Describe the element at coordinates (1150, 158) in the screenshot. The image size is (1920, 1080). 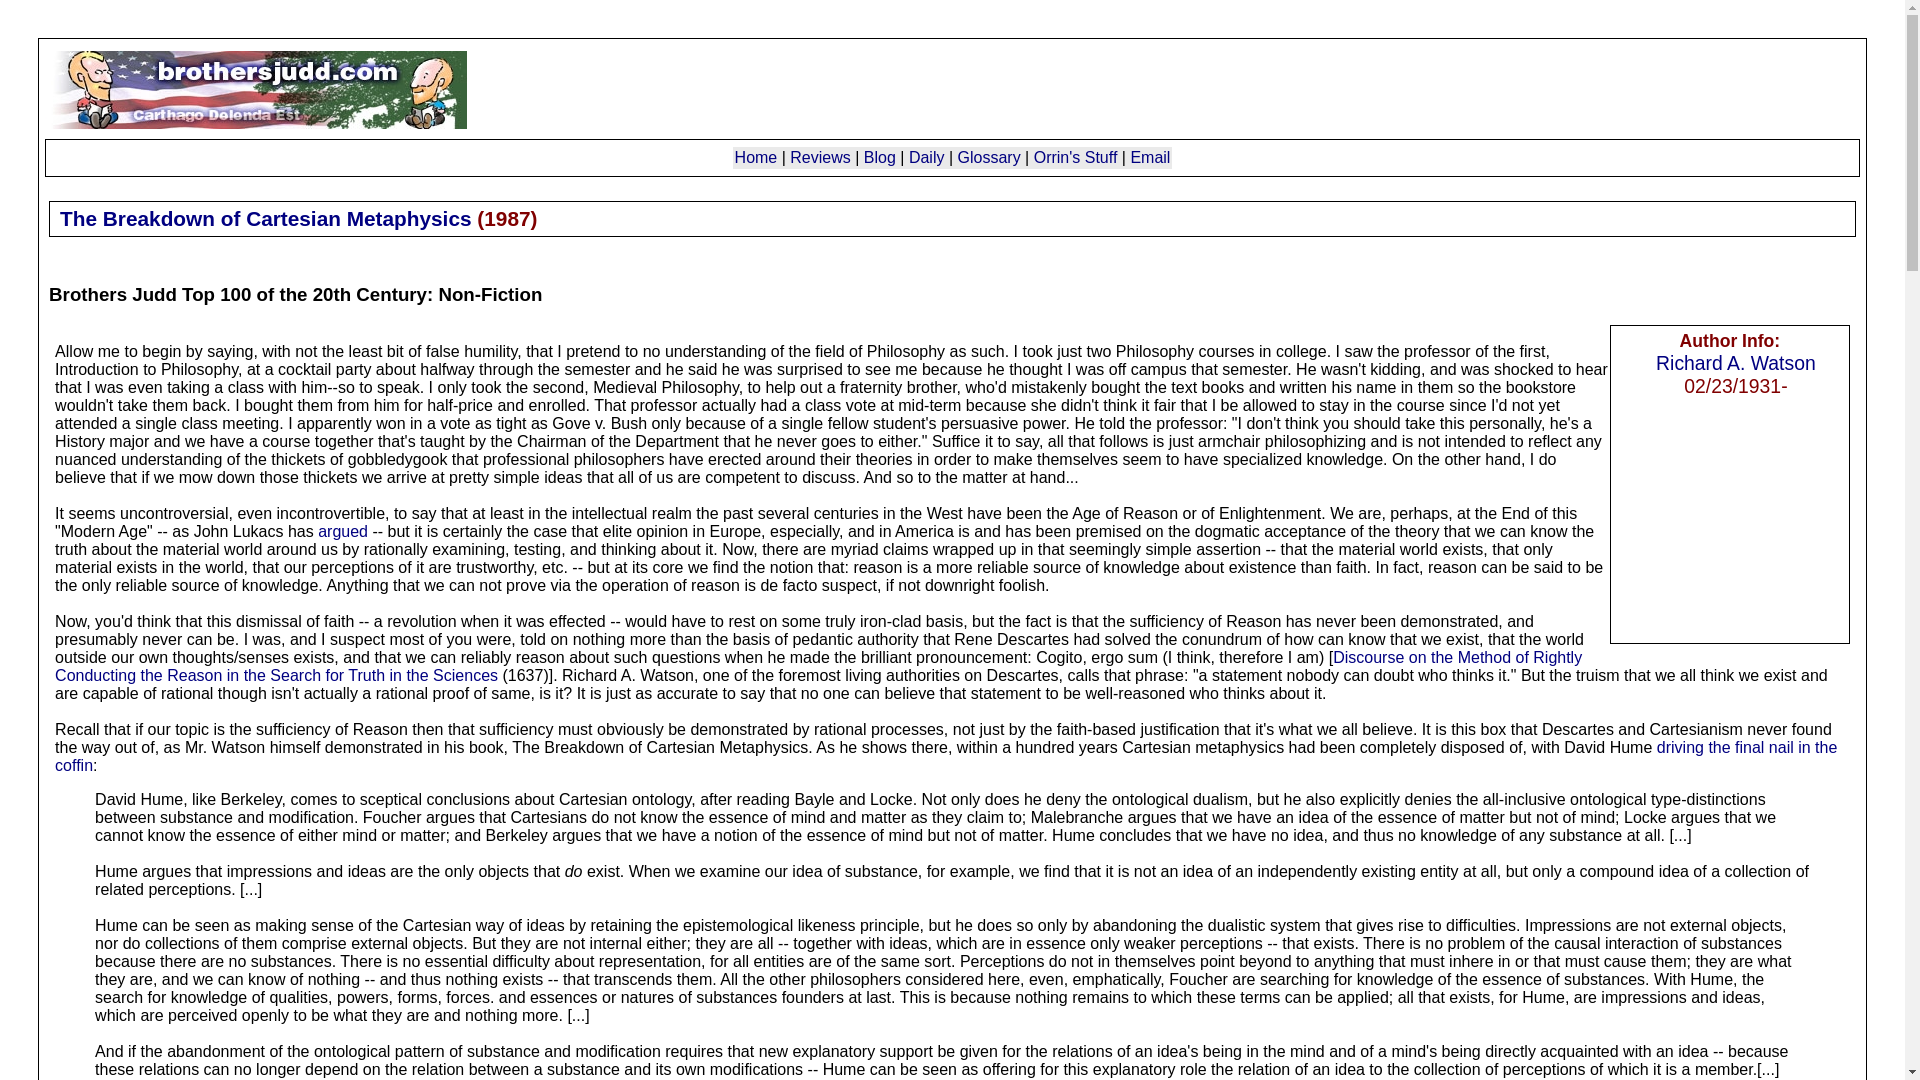
I see `Email` at that location.